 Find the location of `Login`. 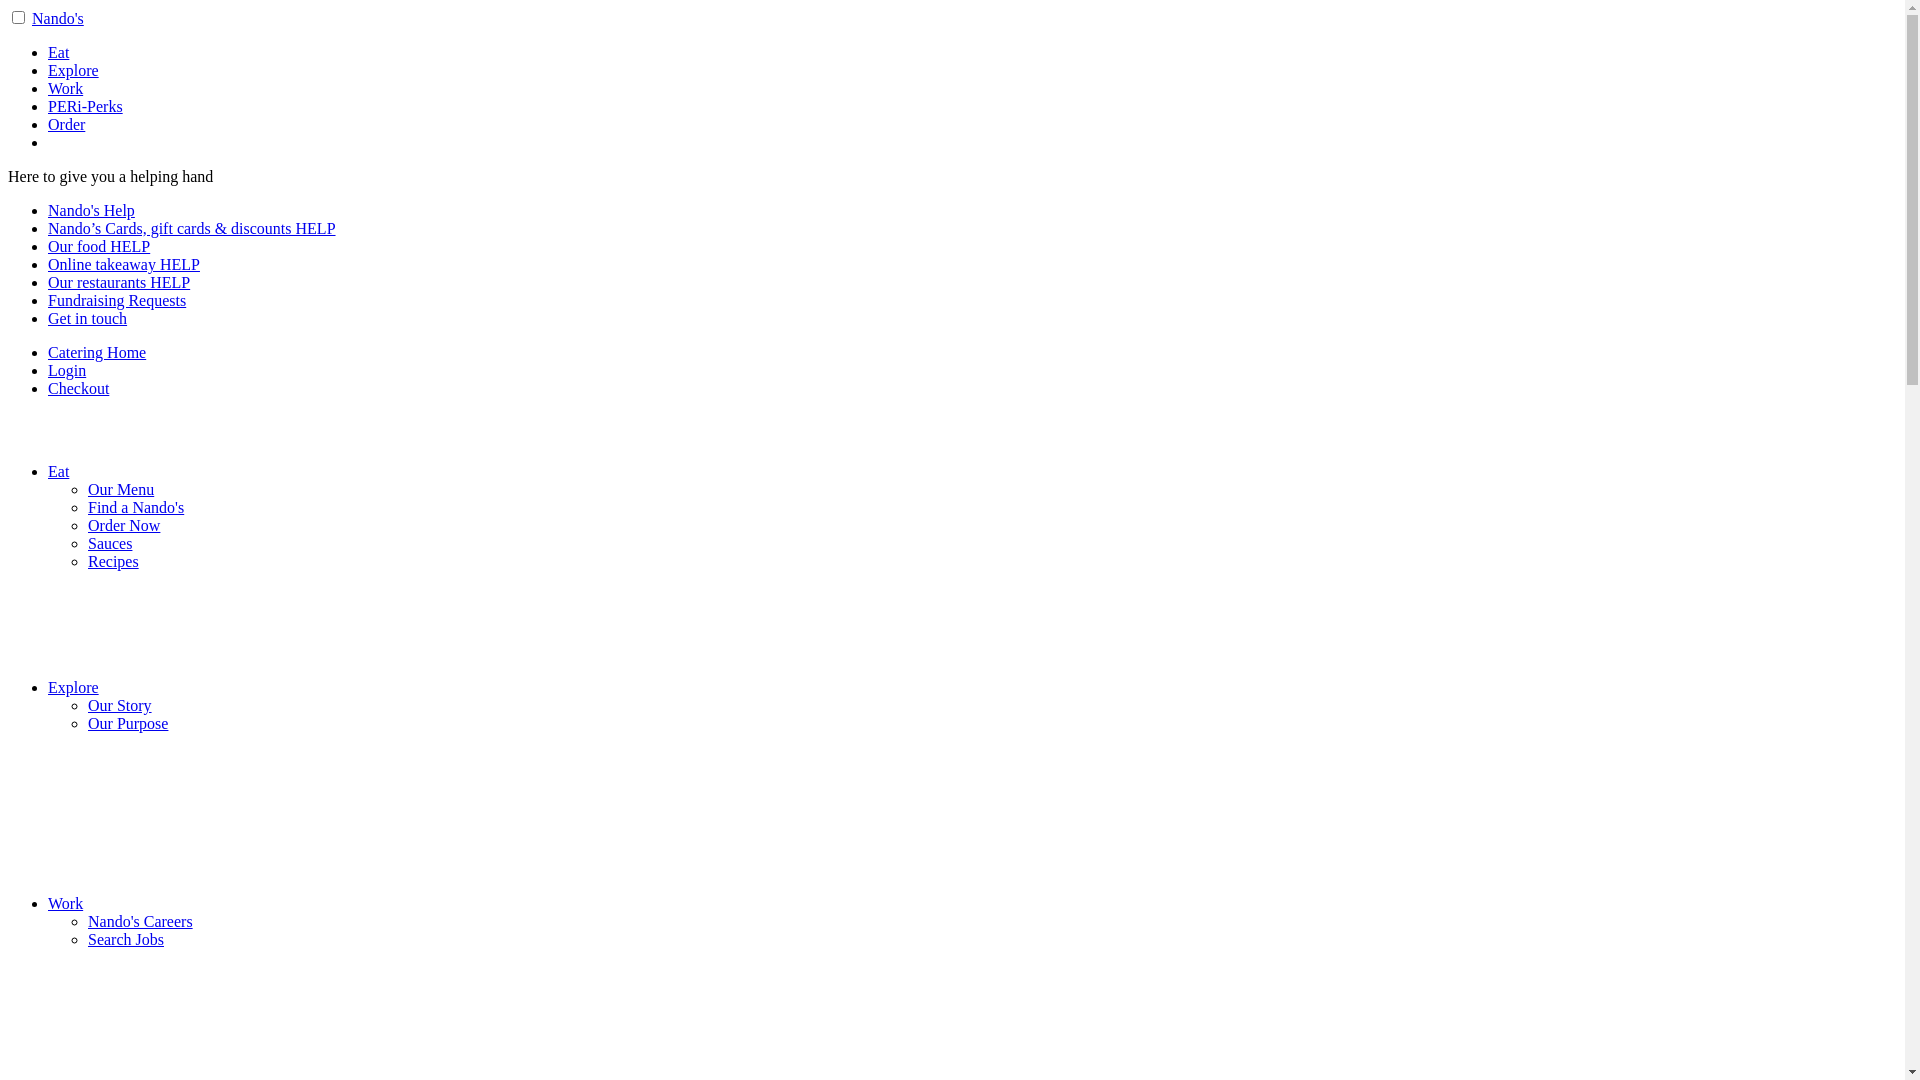

Login is located at coordinates (67, 370).